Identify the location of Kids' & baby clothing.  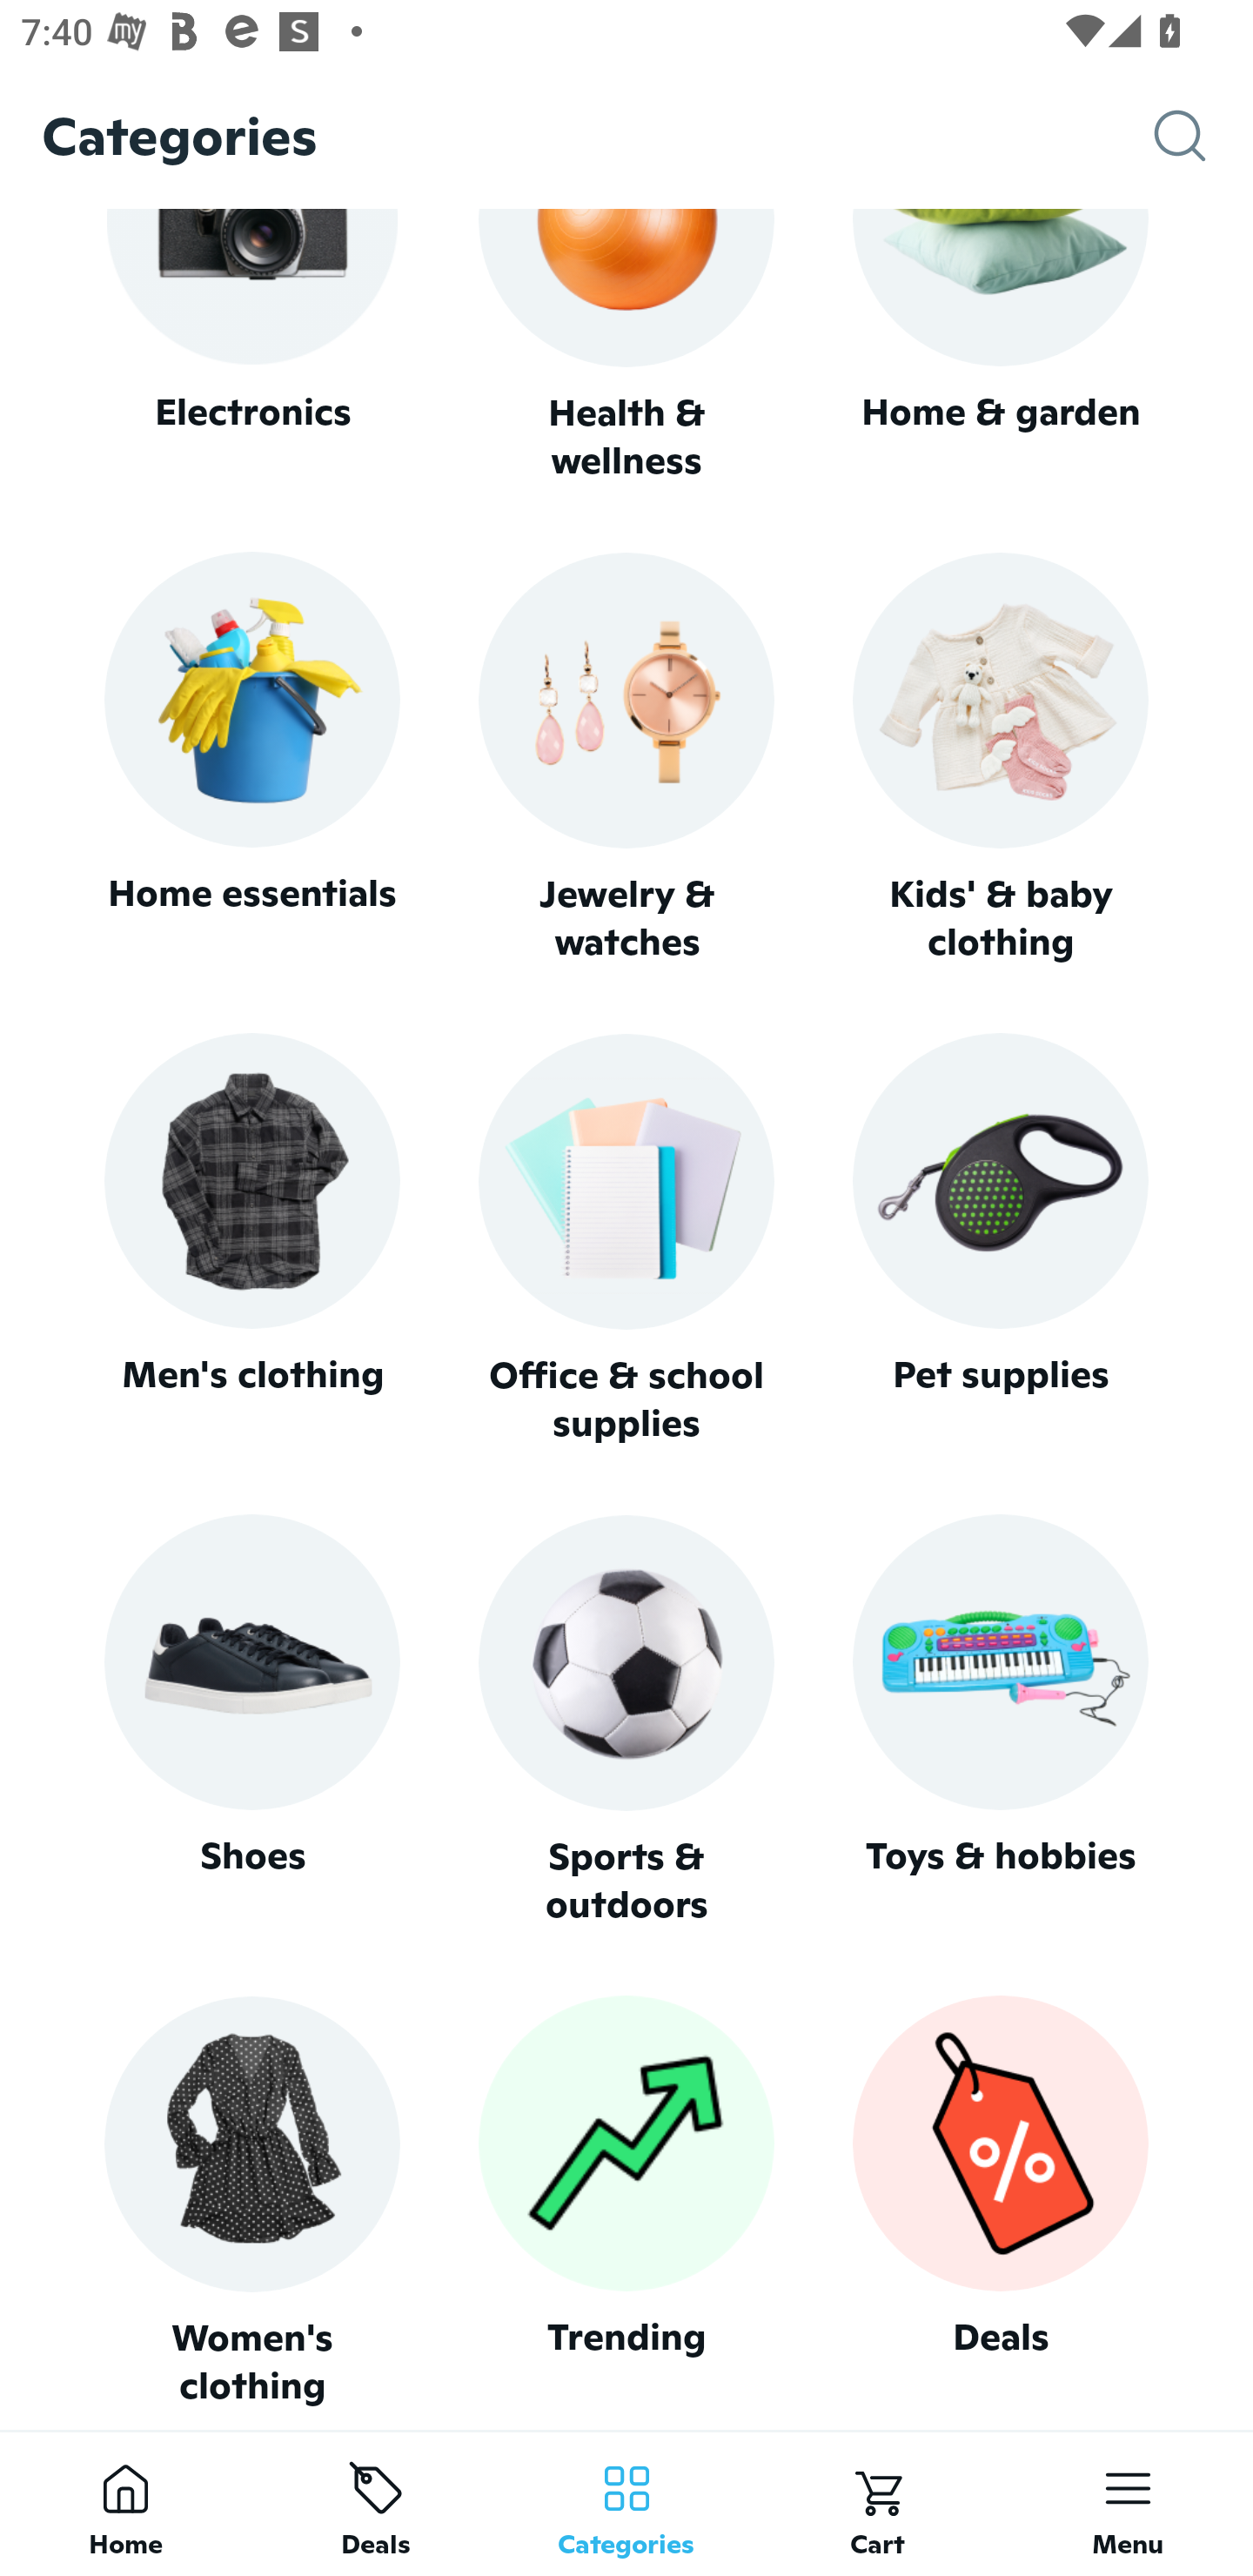
(1001, 760).